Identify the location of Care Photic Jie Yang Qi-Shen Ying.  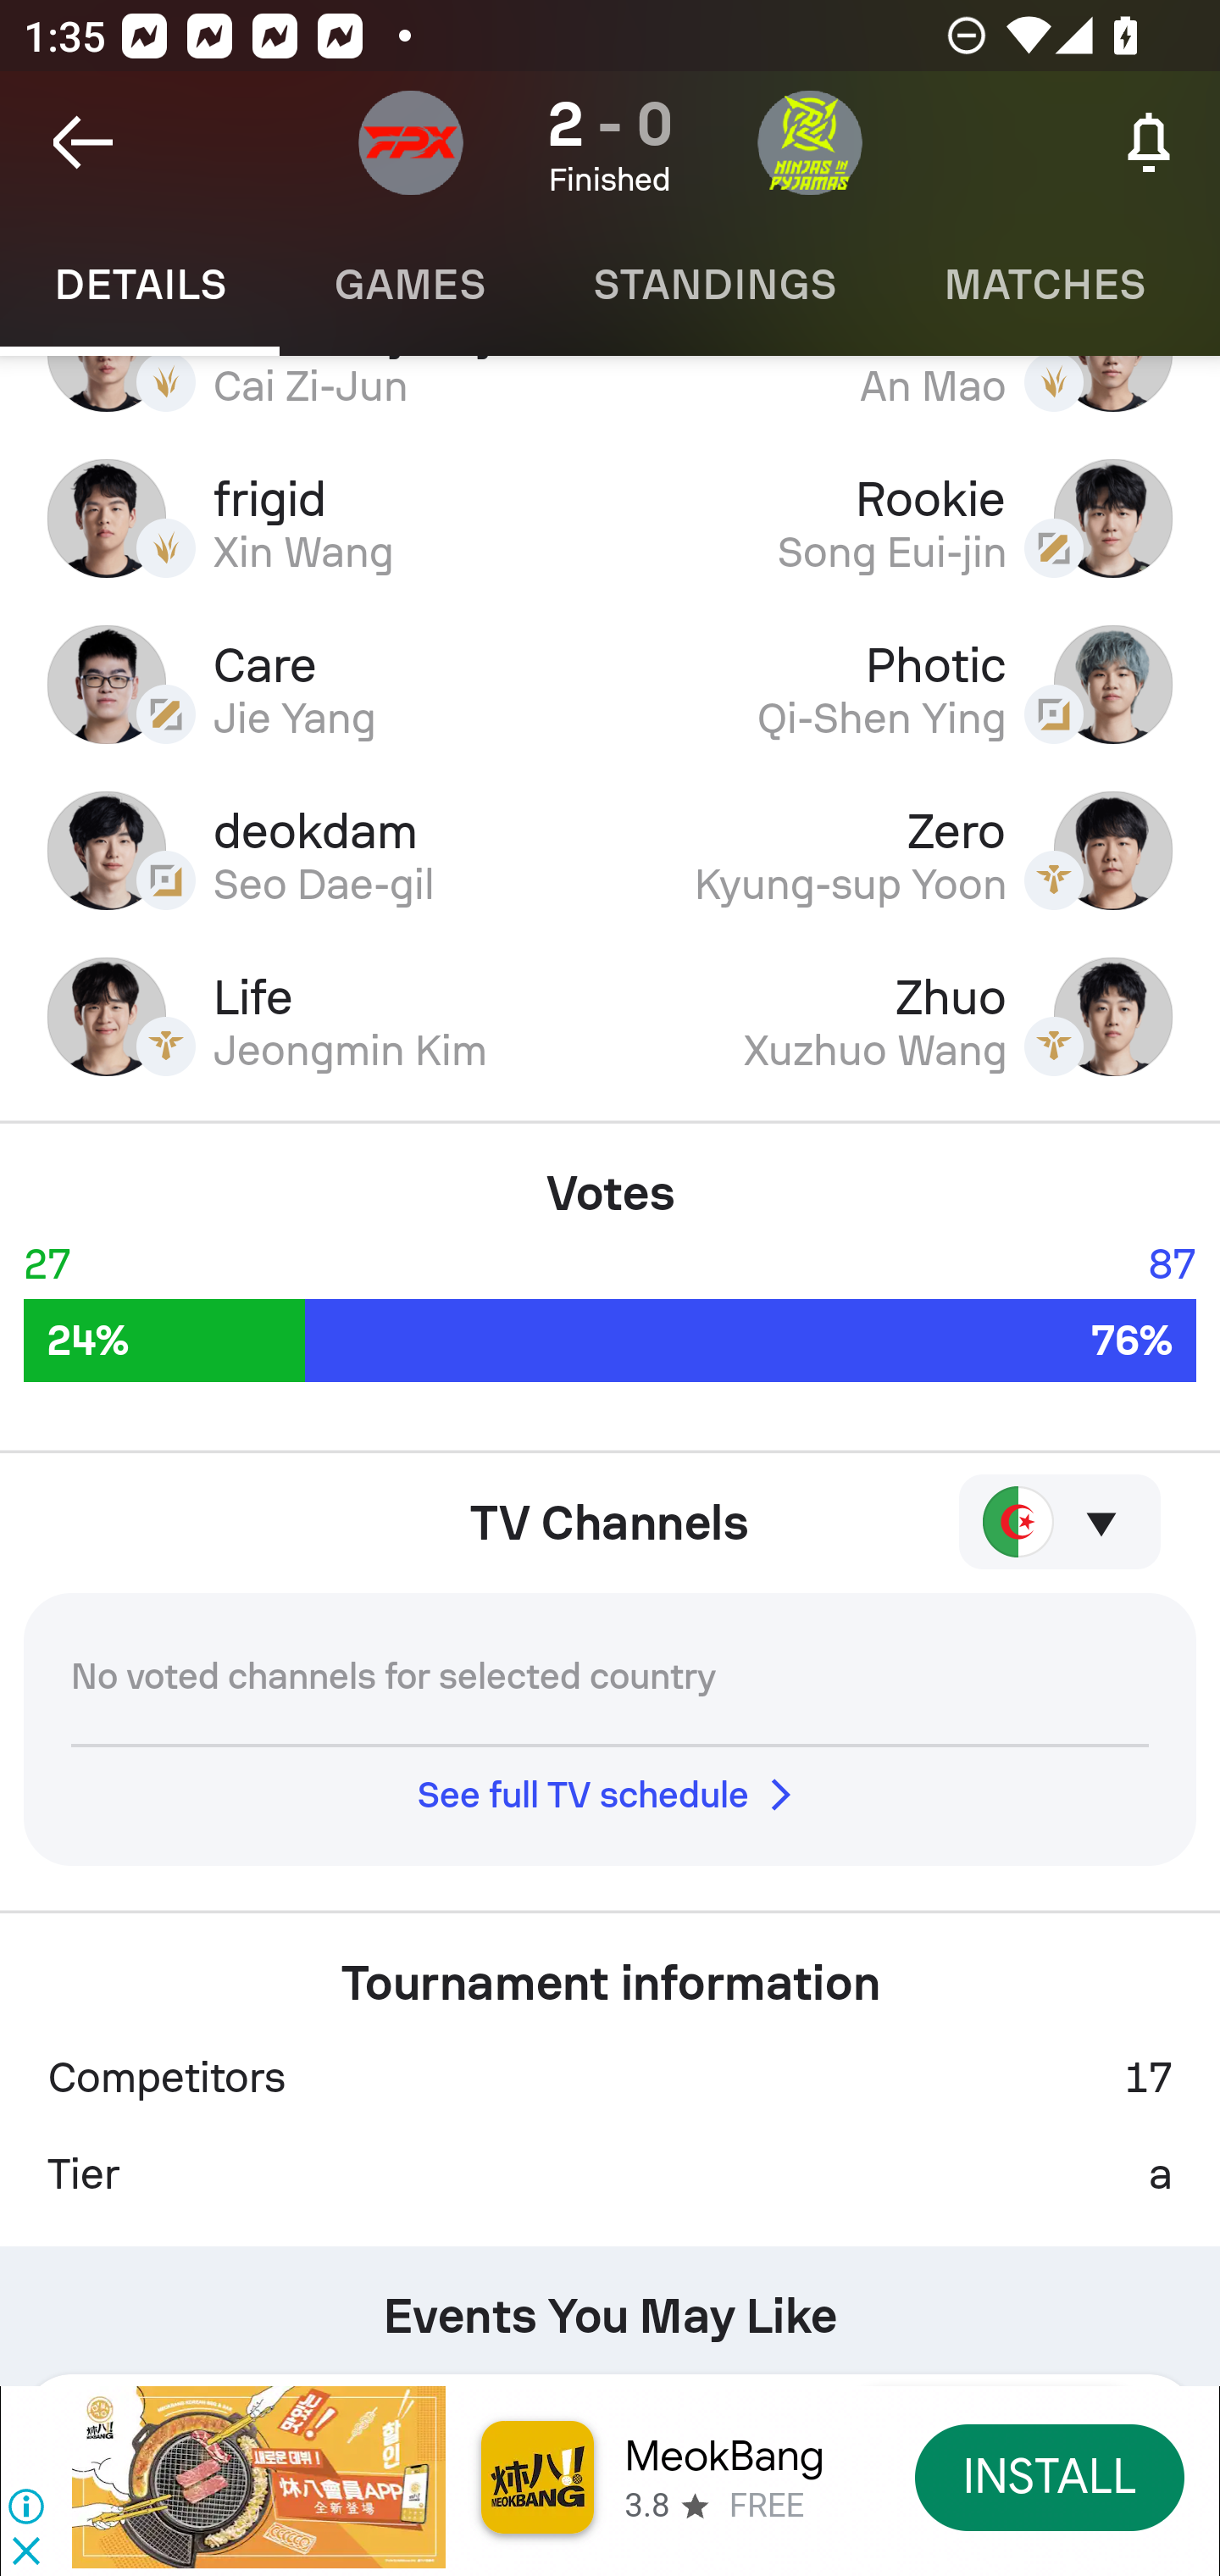
(610, 685).